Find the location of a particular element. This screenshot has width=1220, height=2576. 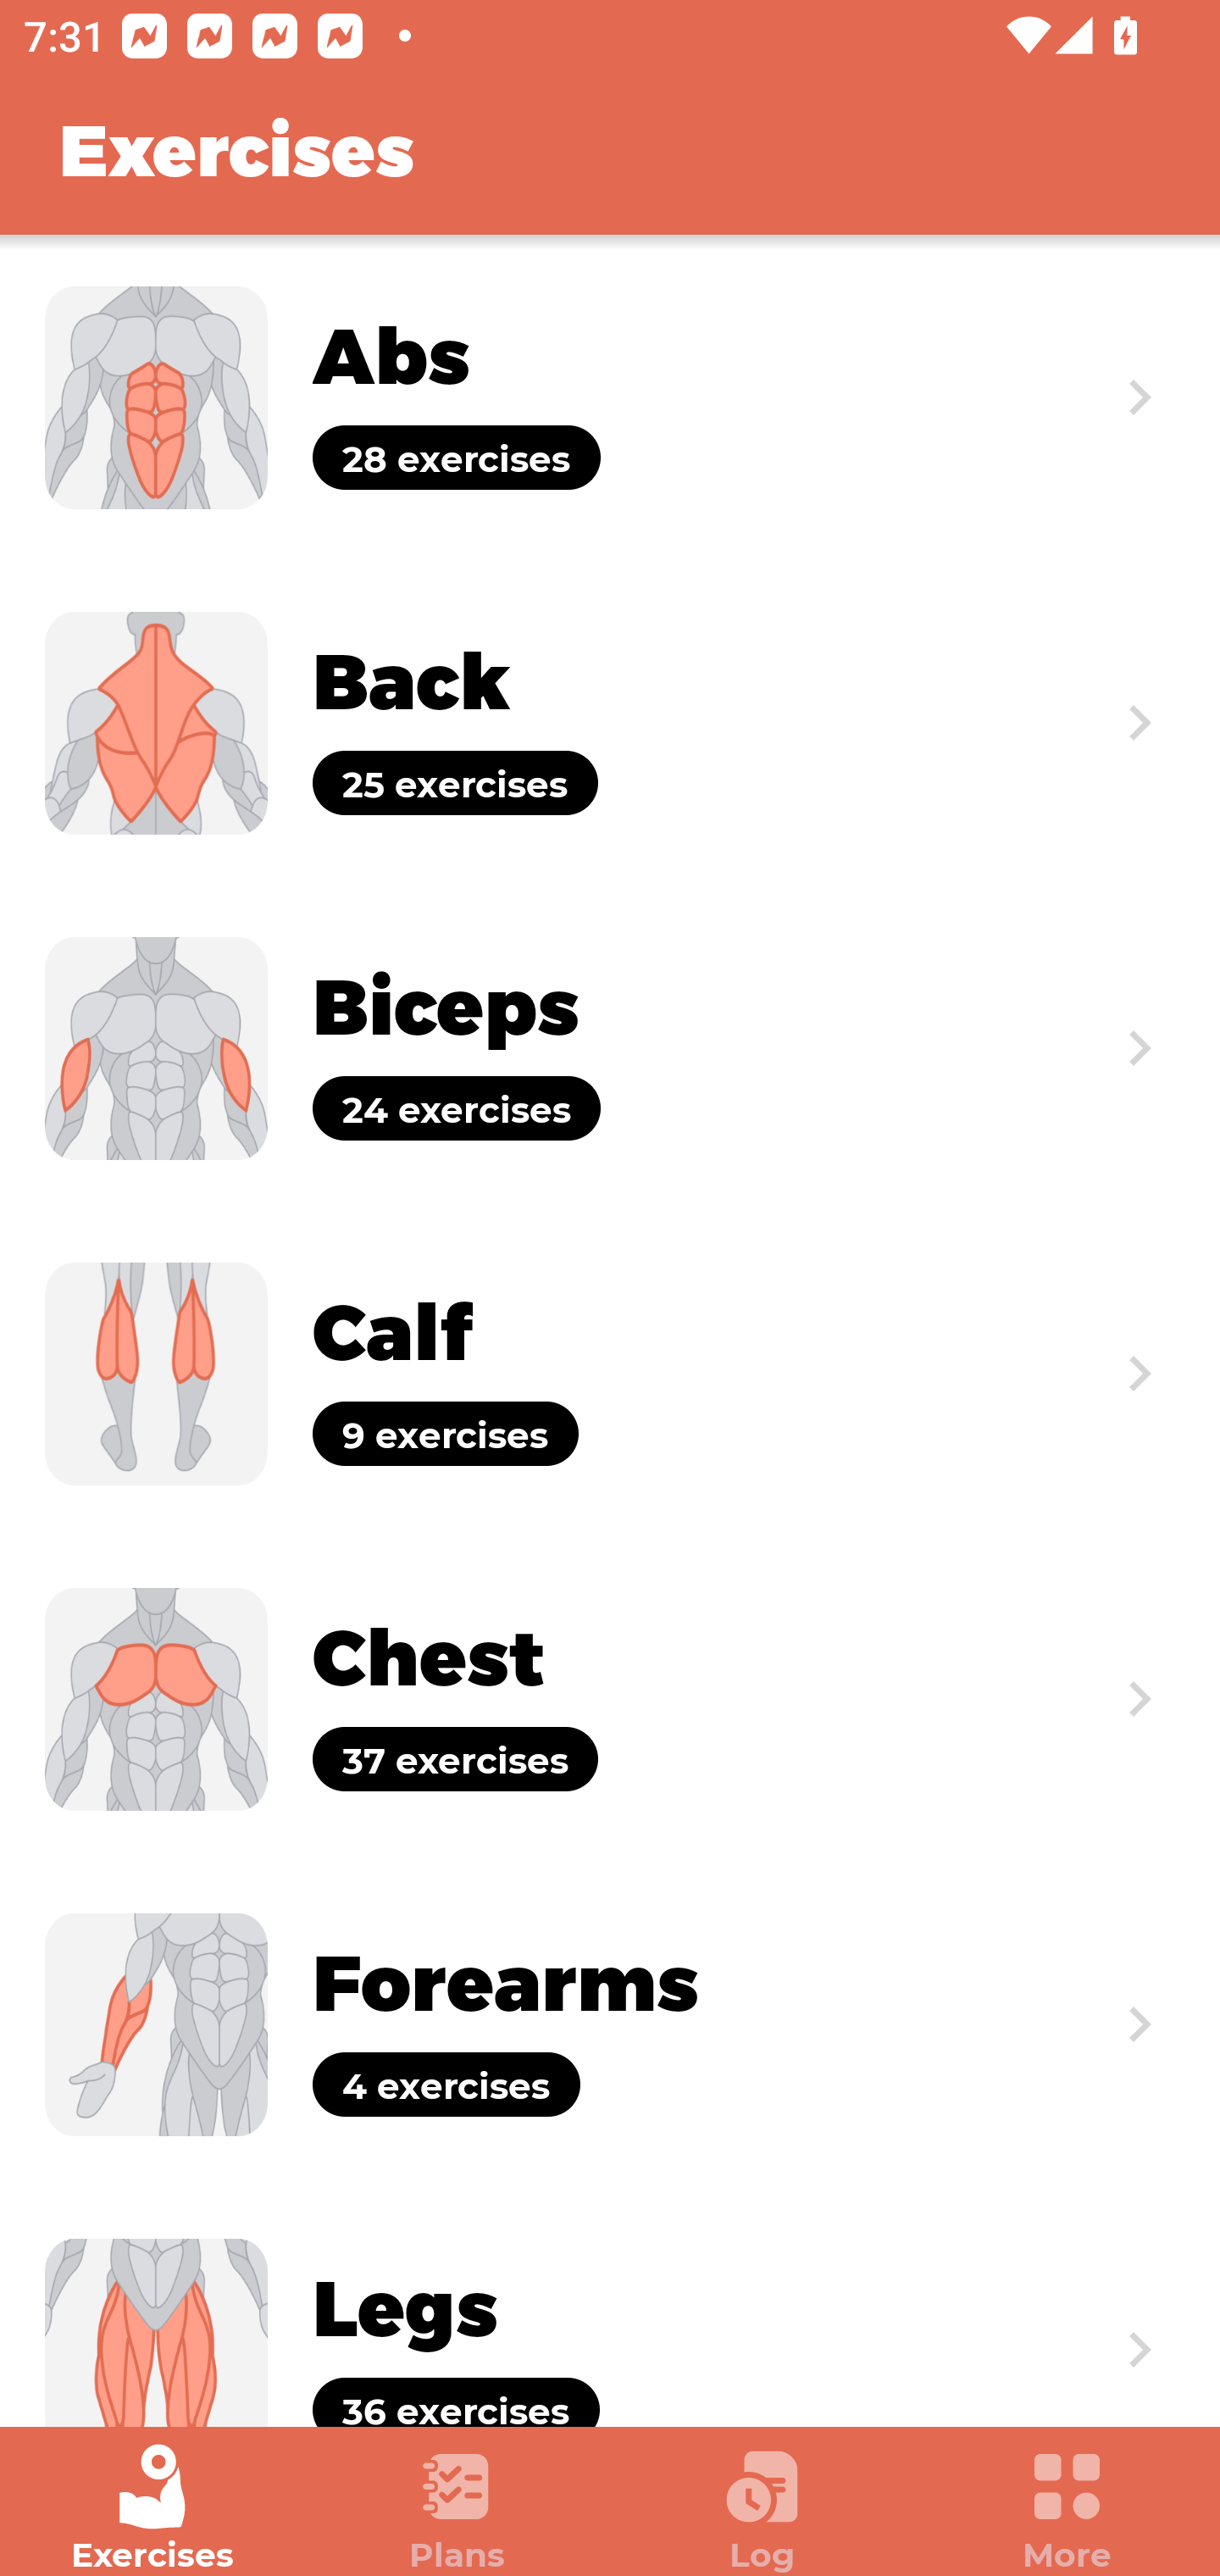

Plans is located at coordinates (457, 2508).